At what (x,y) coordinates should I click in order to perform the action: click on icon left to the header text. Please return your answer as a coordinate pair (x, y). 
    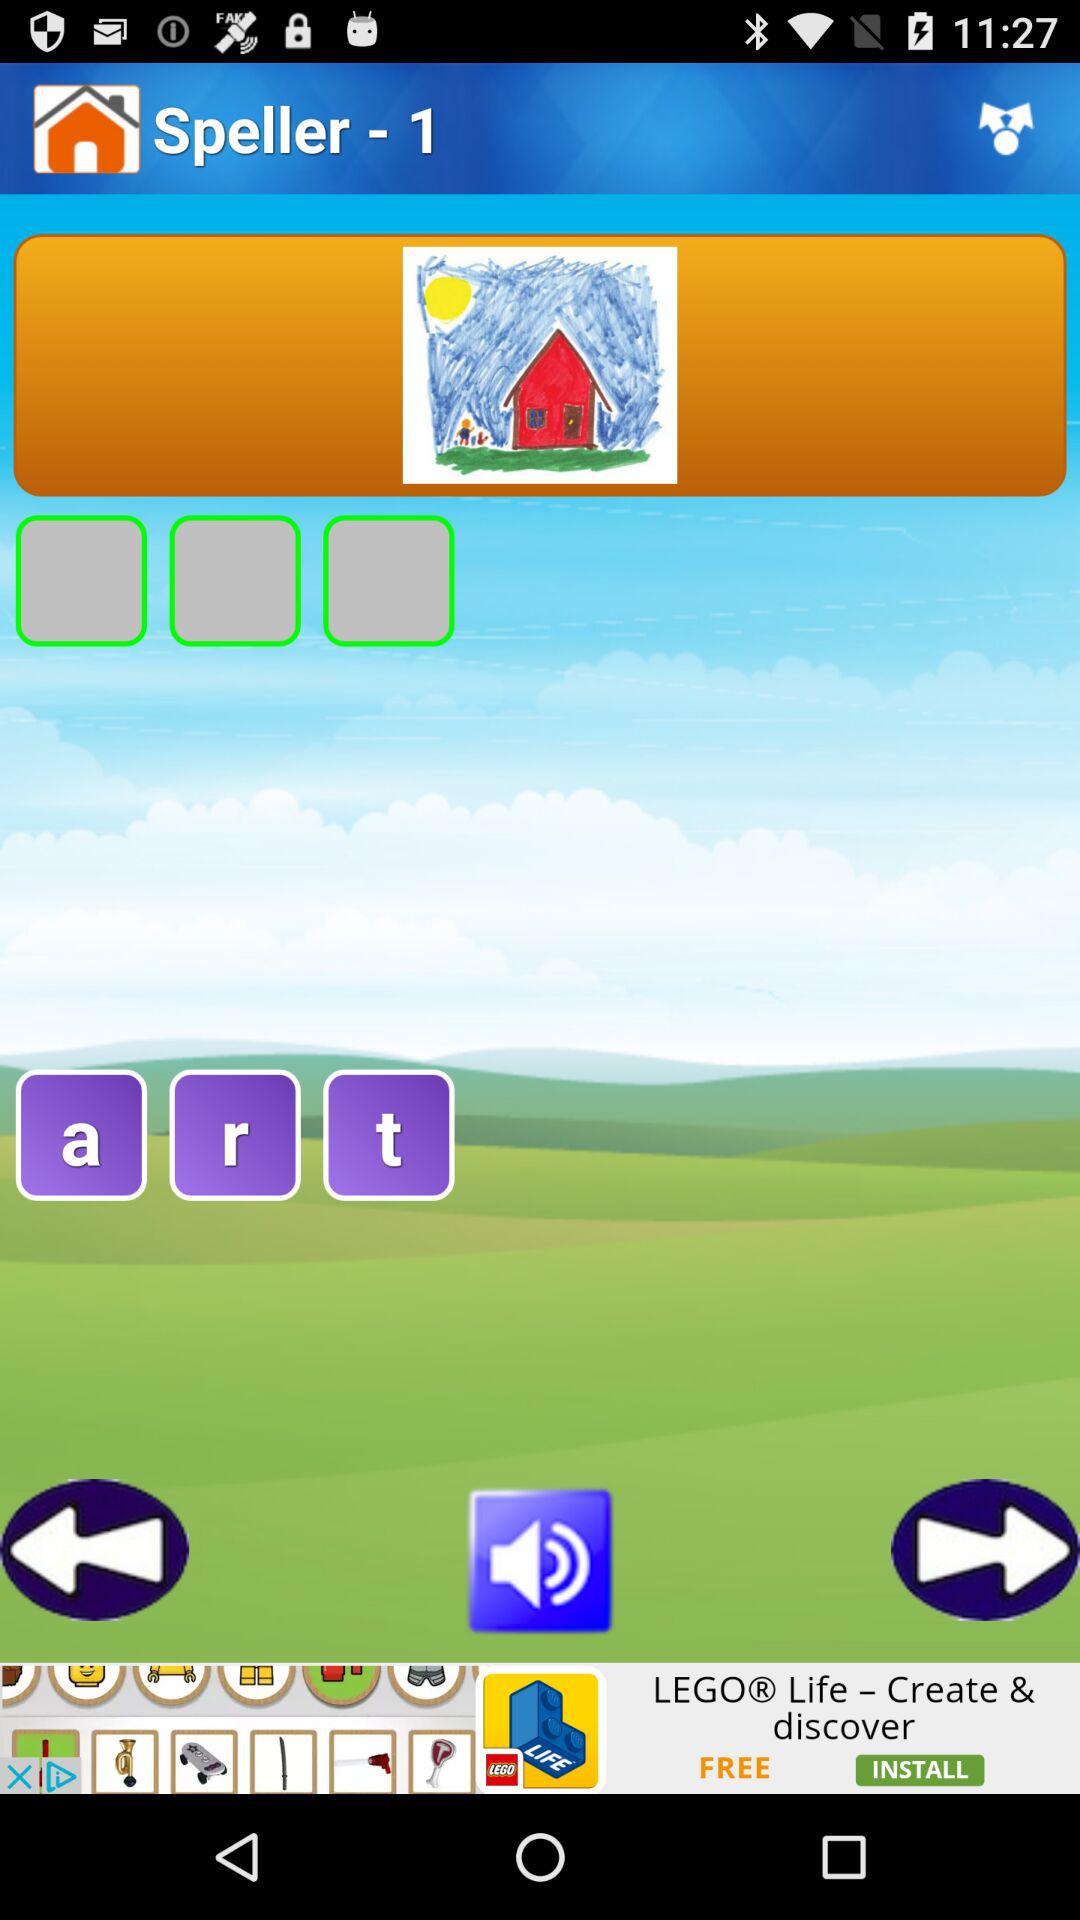
    Looking at the image, I should click on (86, 128).